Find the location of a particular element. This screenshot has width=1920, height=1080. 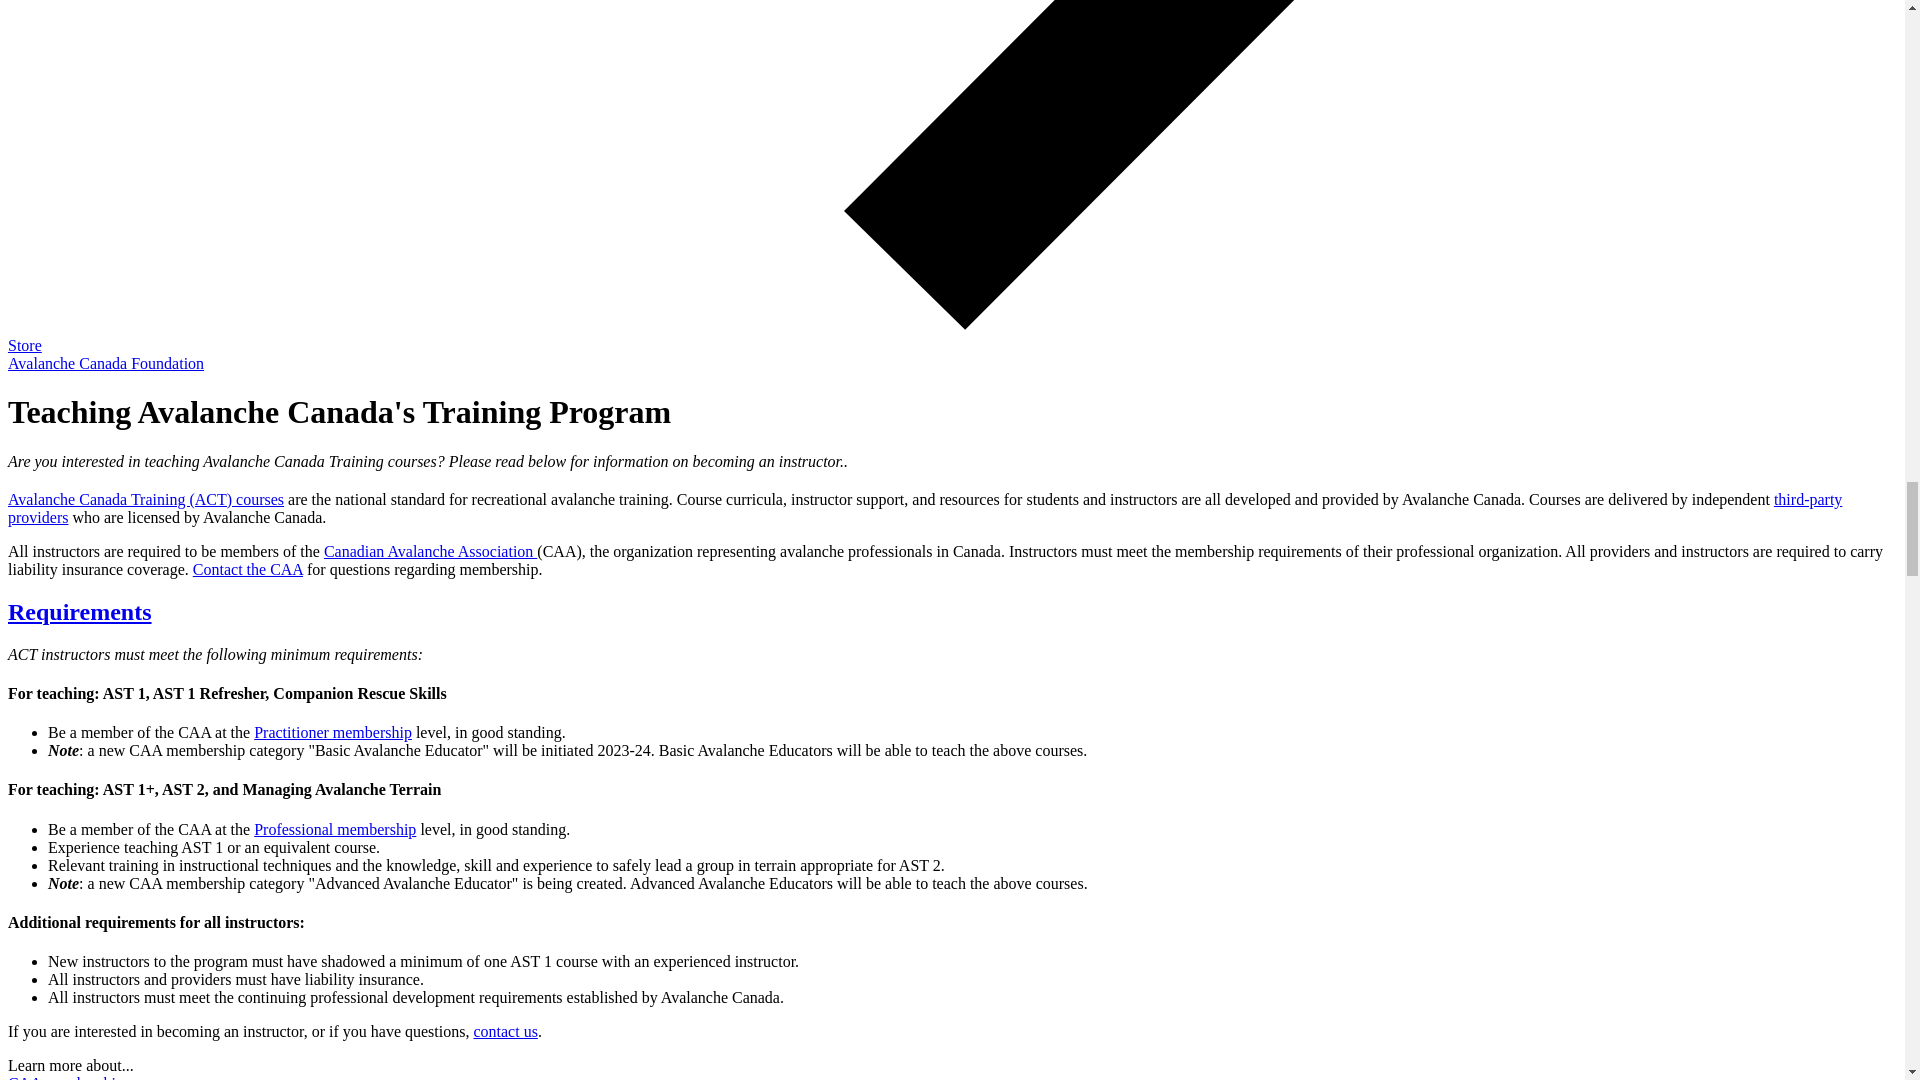

Avalanche Canada Foundation is located at coordinates (105, 363).